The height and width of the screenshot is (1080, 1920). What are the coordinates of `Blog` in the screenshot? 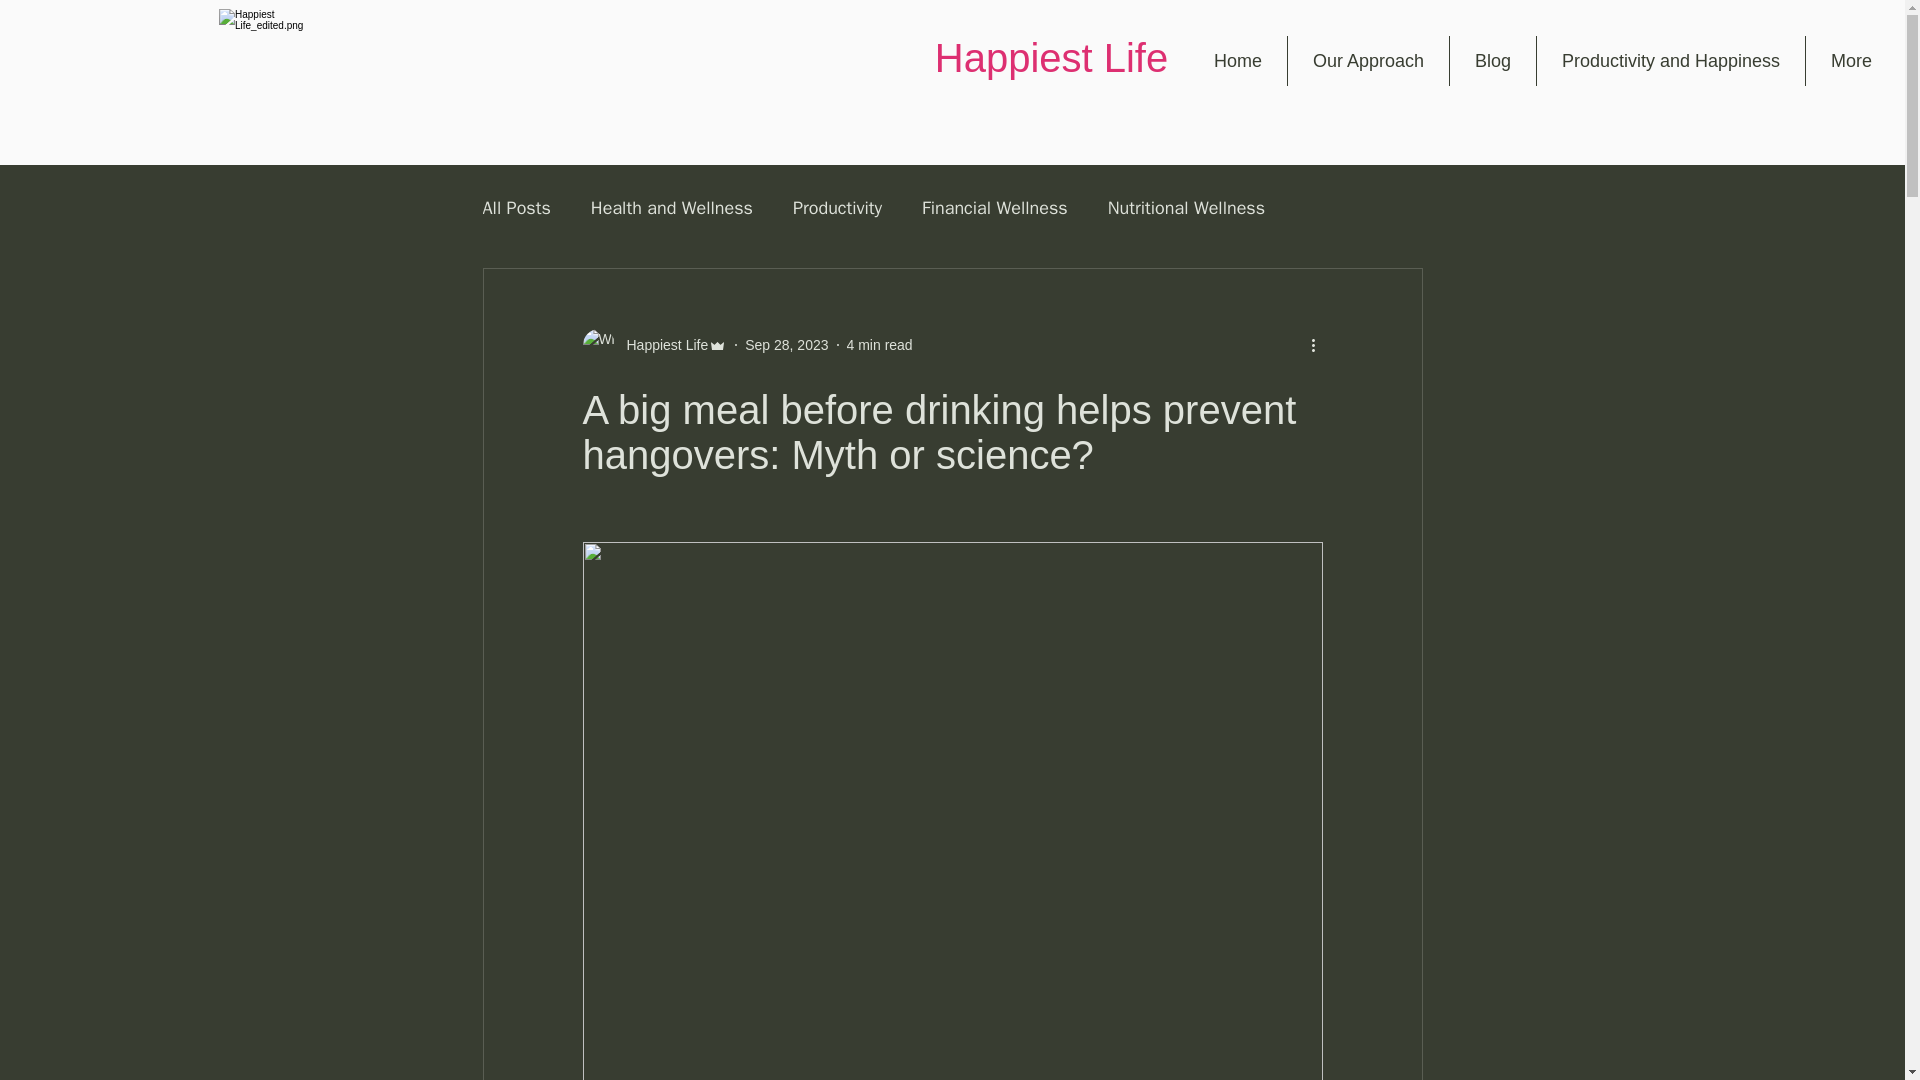 It's located at (1492, 60).